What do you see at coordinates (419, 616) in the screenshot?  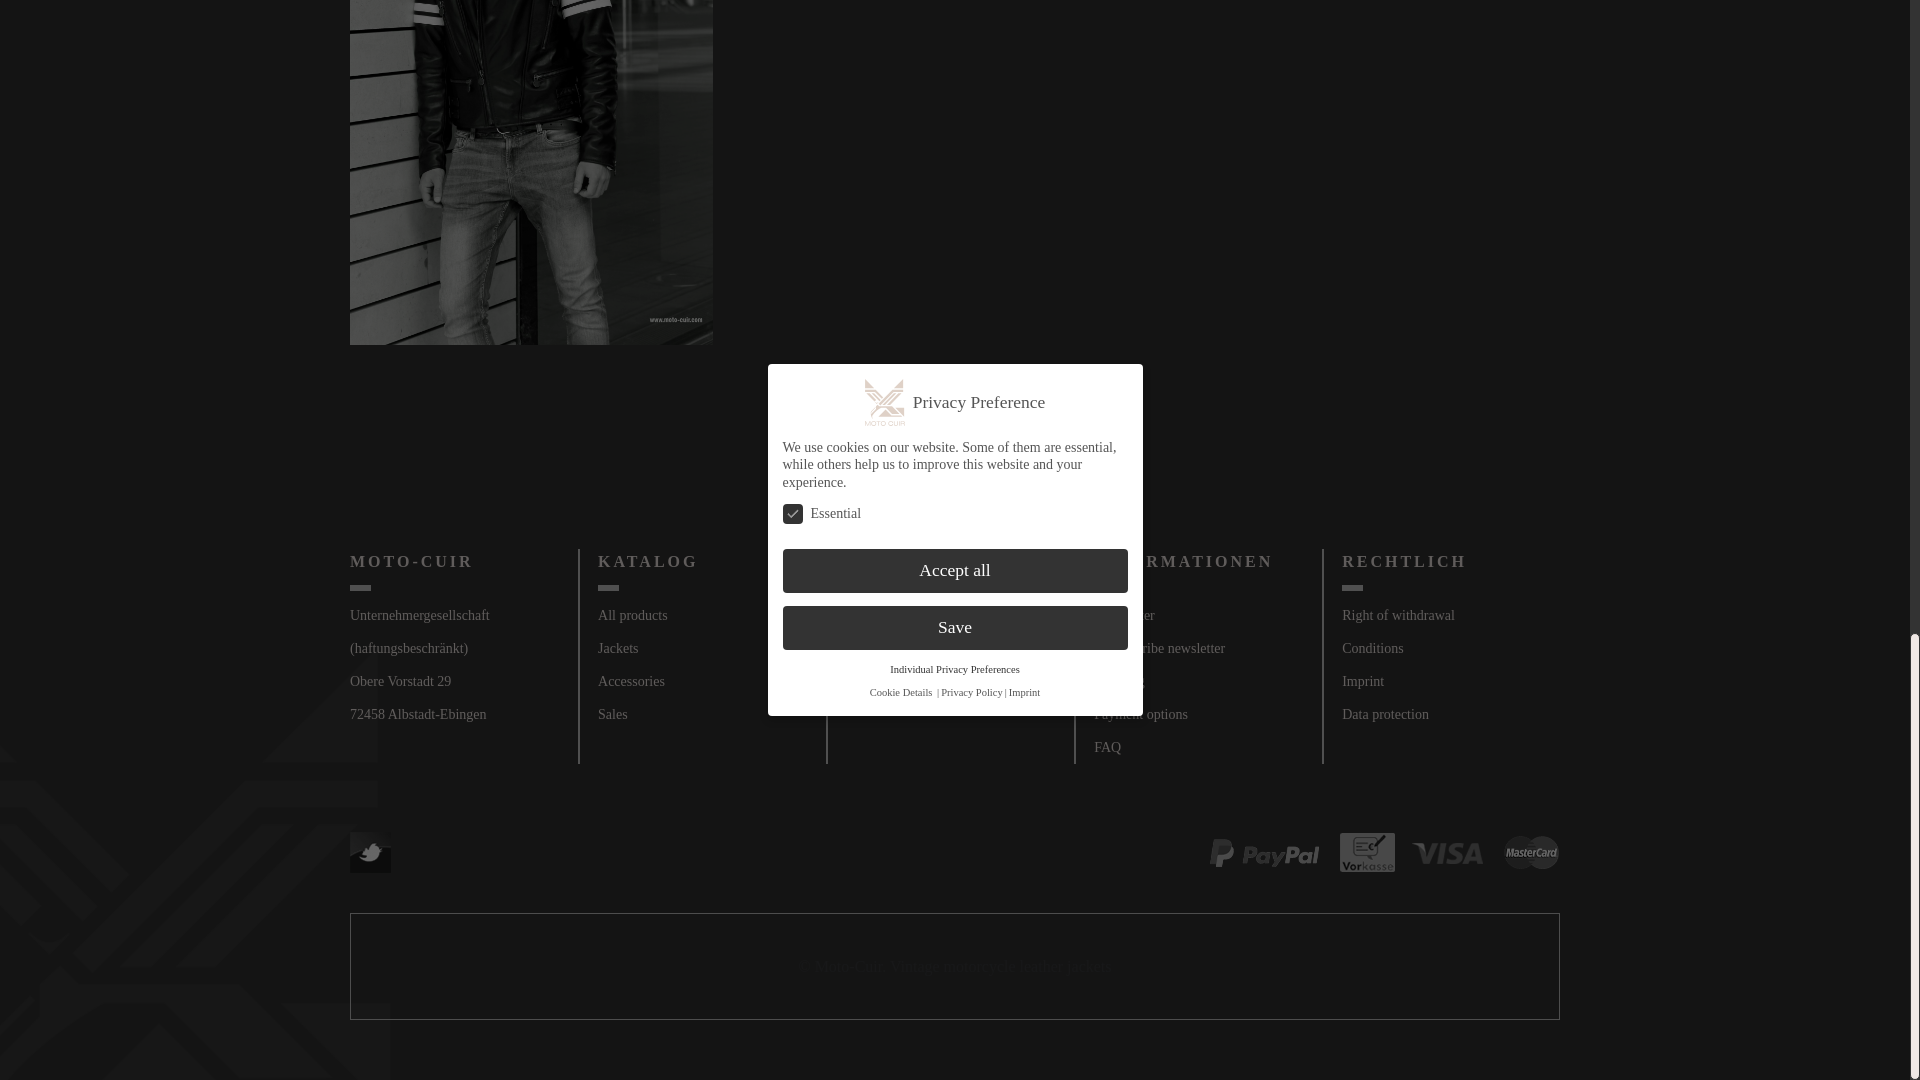 I see `Unternehmergesellschaft` at bounding box center [419, 616].